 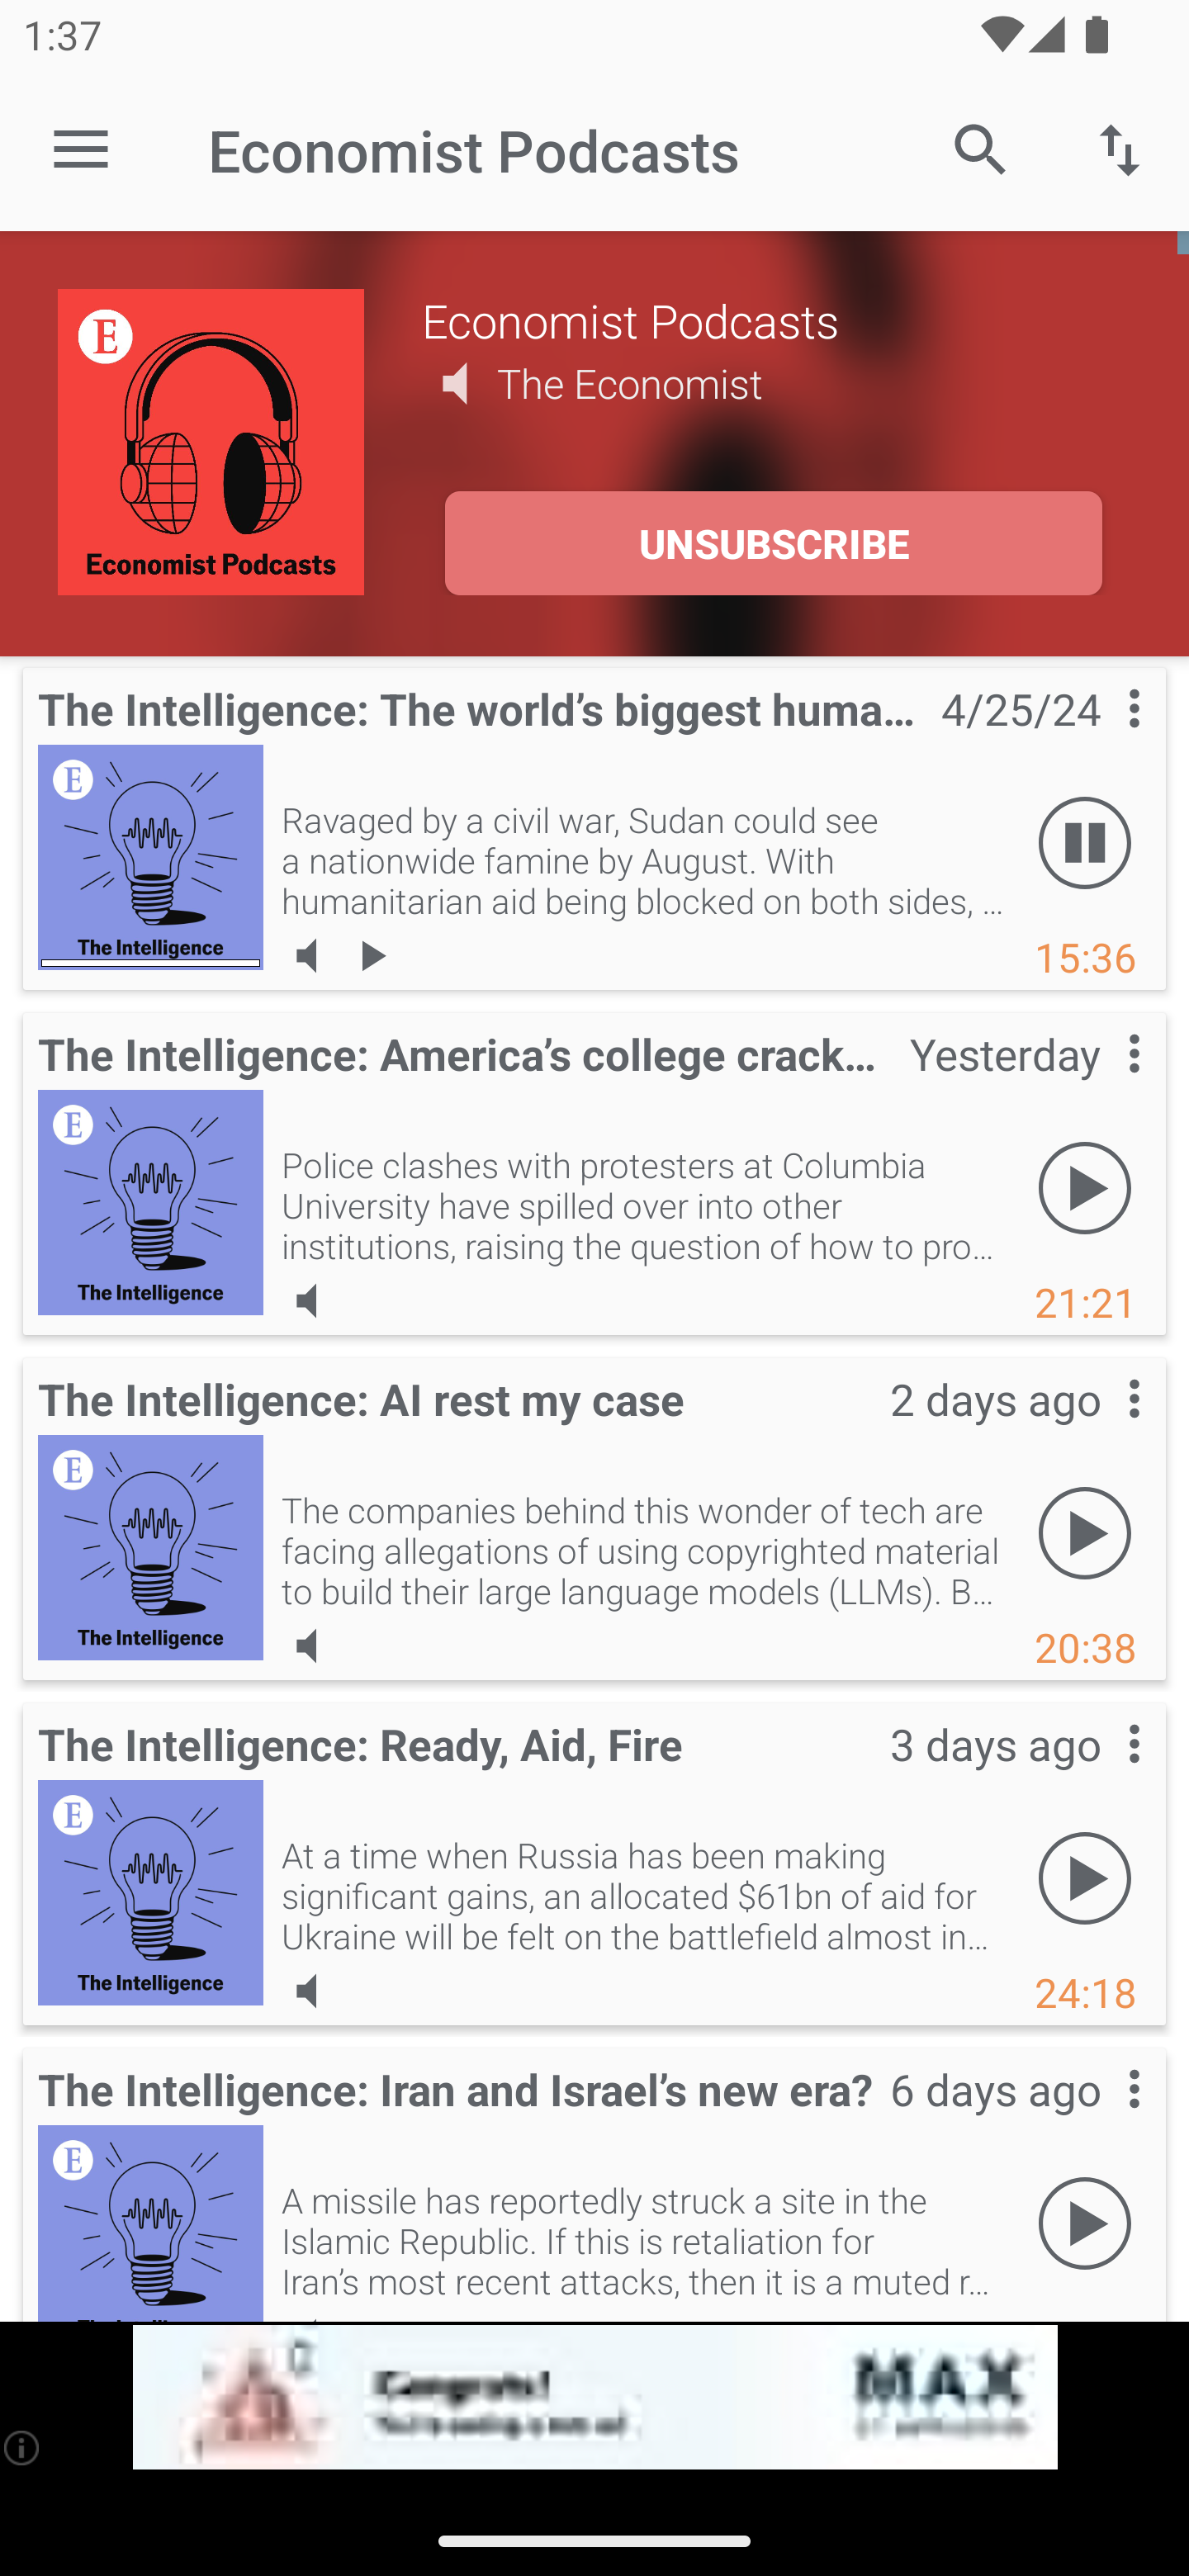 I want to click on UNSUBSCRIBE, so click(x=773, y=543).